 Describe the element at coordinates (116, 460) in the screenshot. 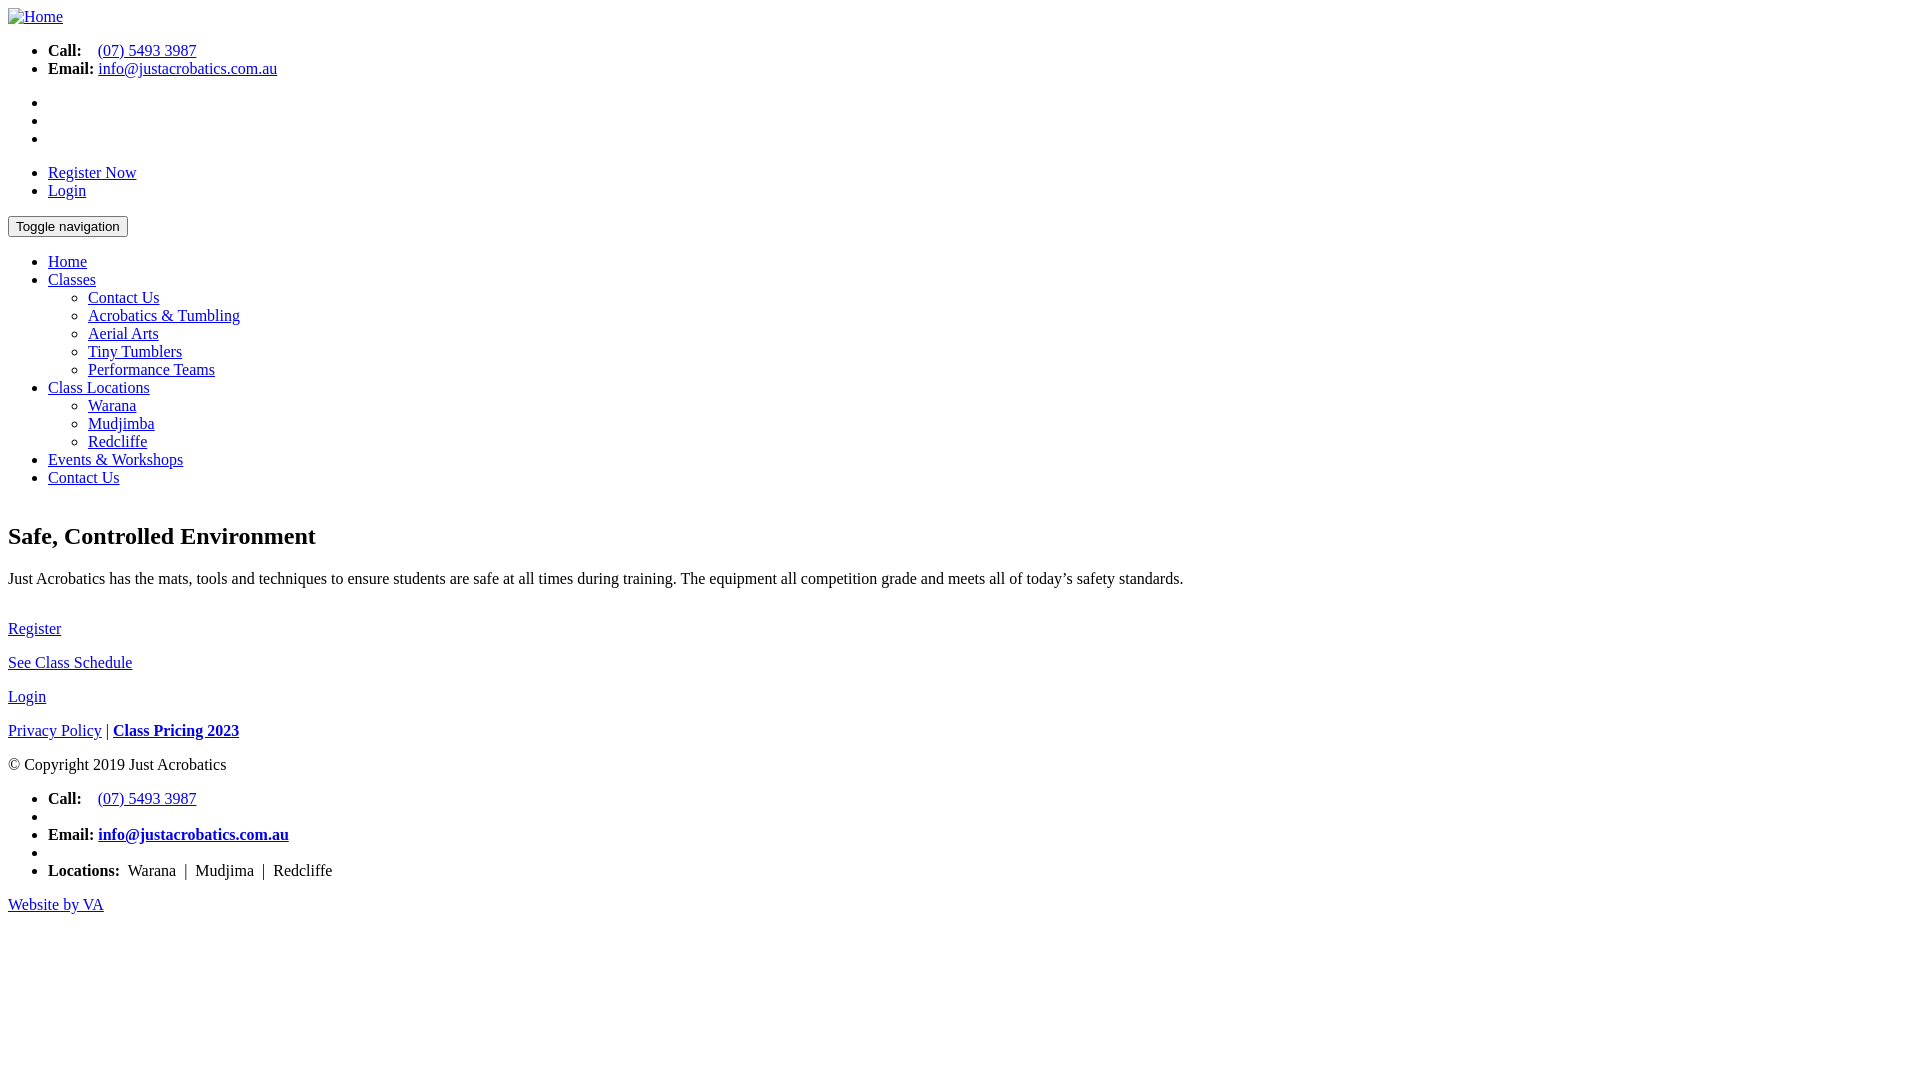

I see `Events & Workshops` at that location.